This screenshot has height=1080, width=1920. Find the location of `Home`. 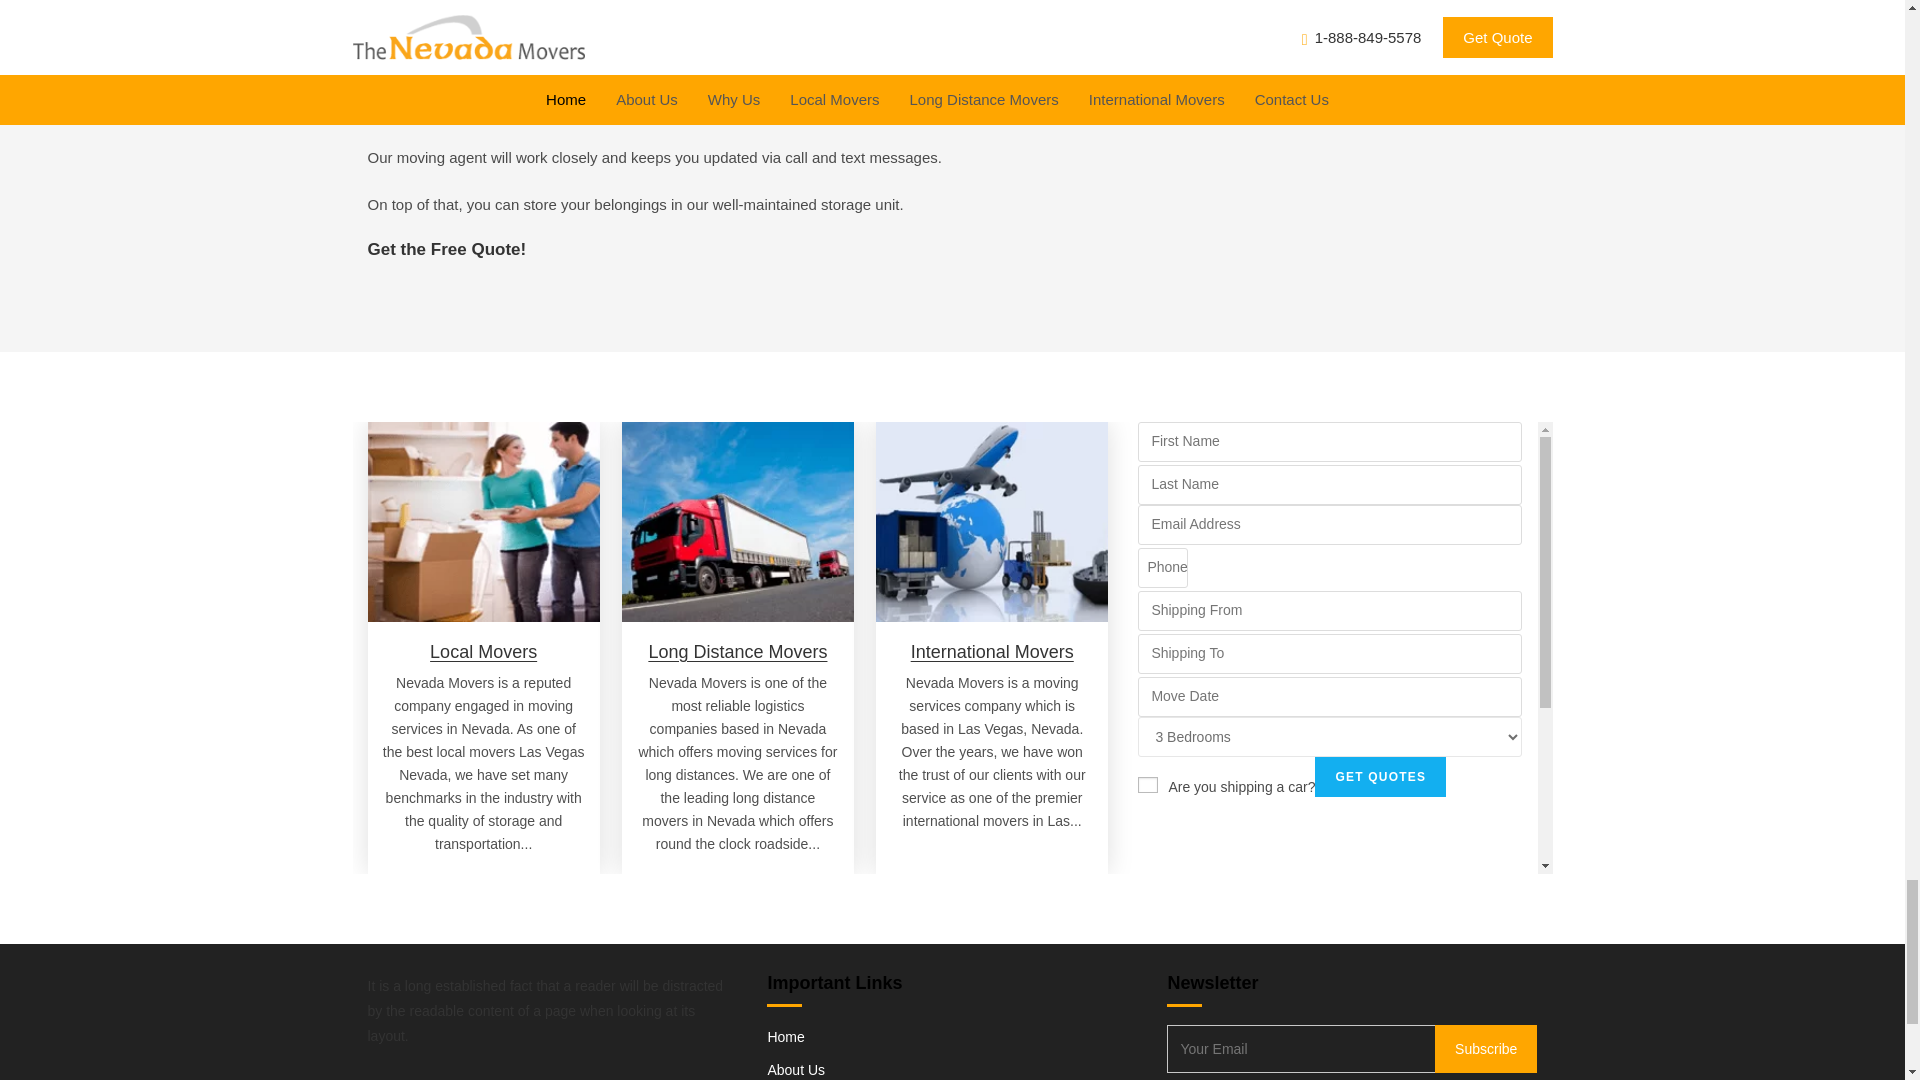

Home is located at coordinates (785, 1037).